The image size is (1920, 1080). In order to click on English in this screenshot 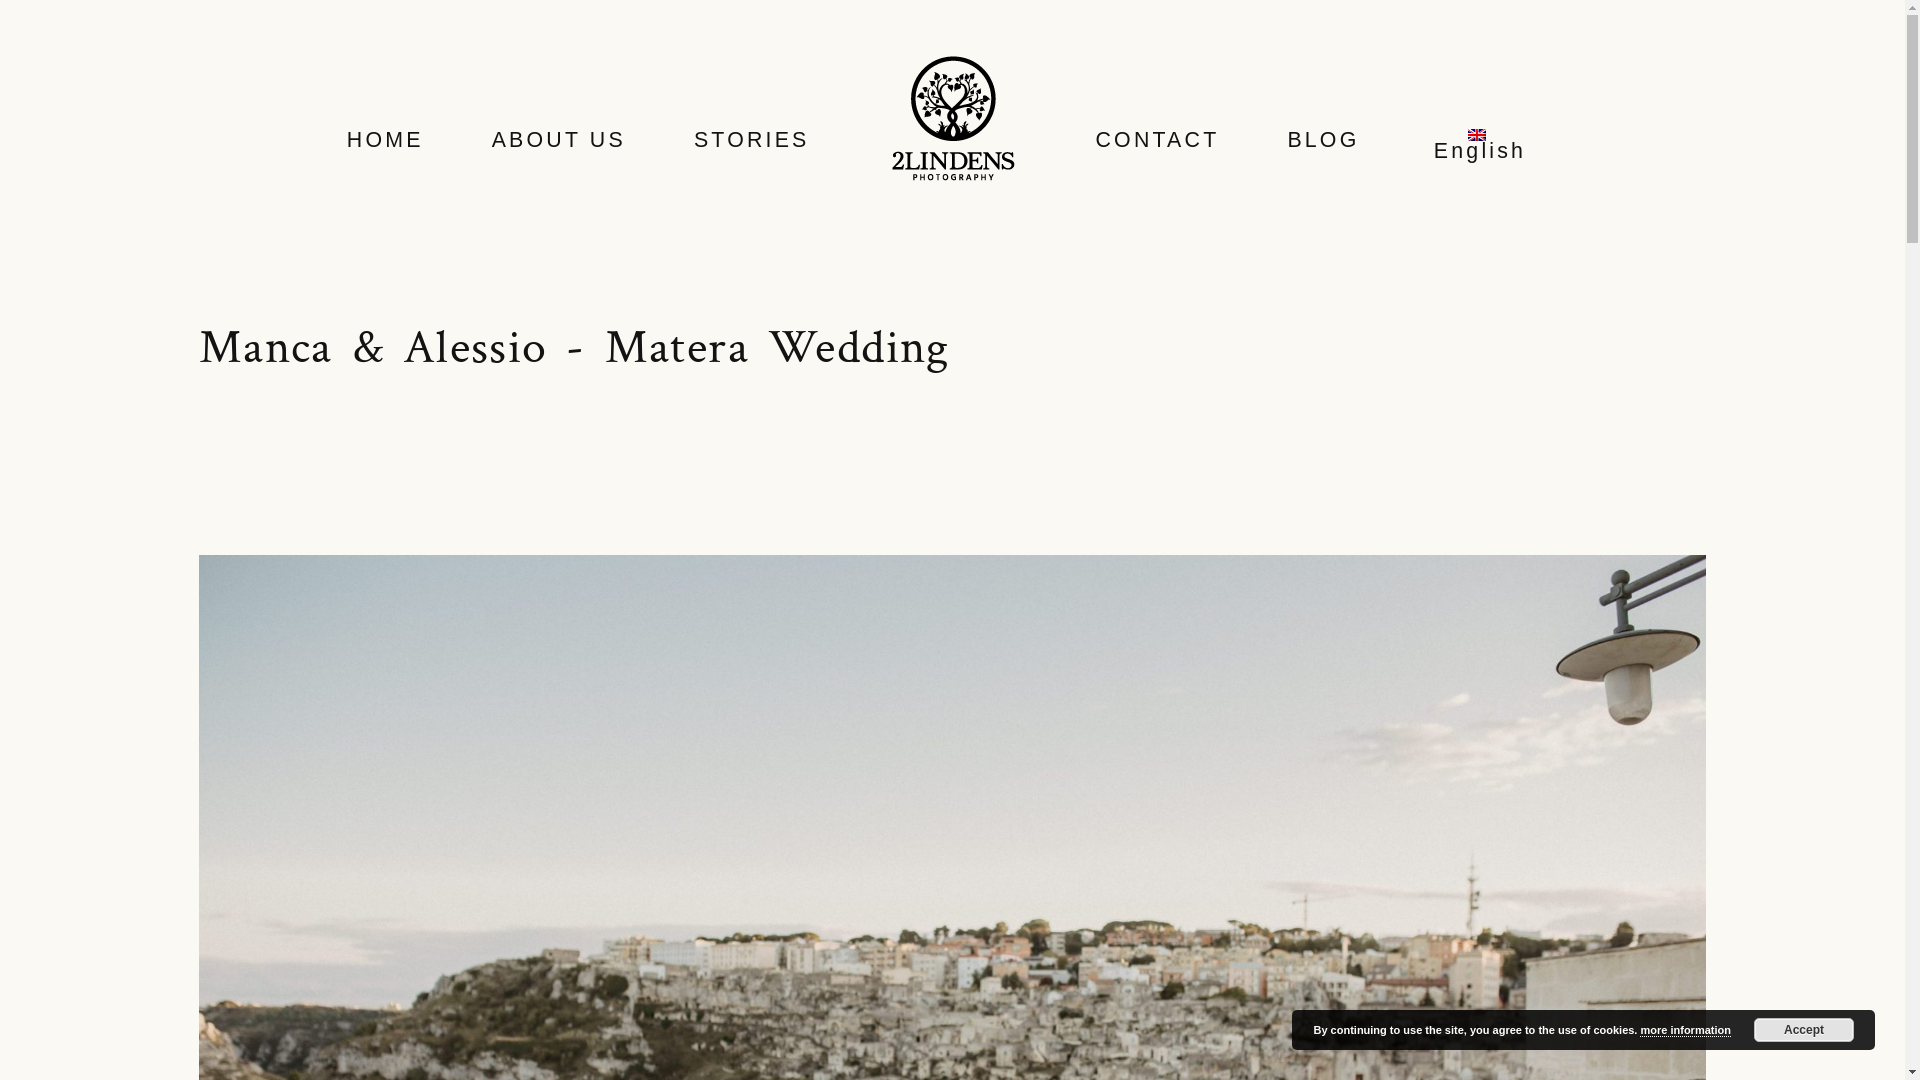, I will do `click(1476, 146)`.